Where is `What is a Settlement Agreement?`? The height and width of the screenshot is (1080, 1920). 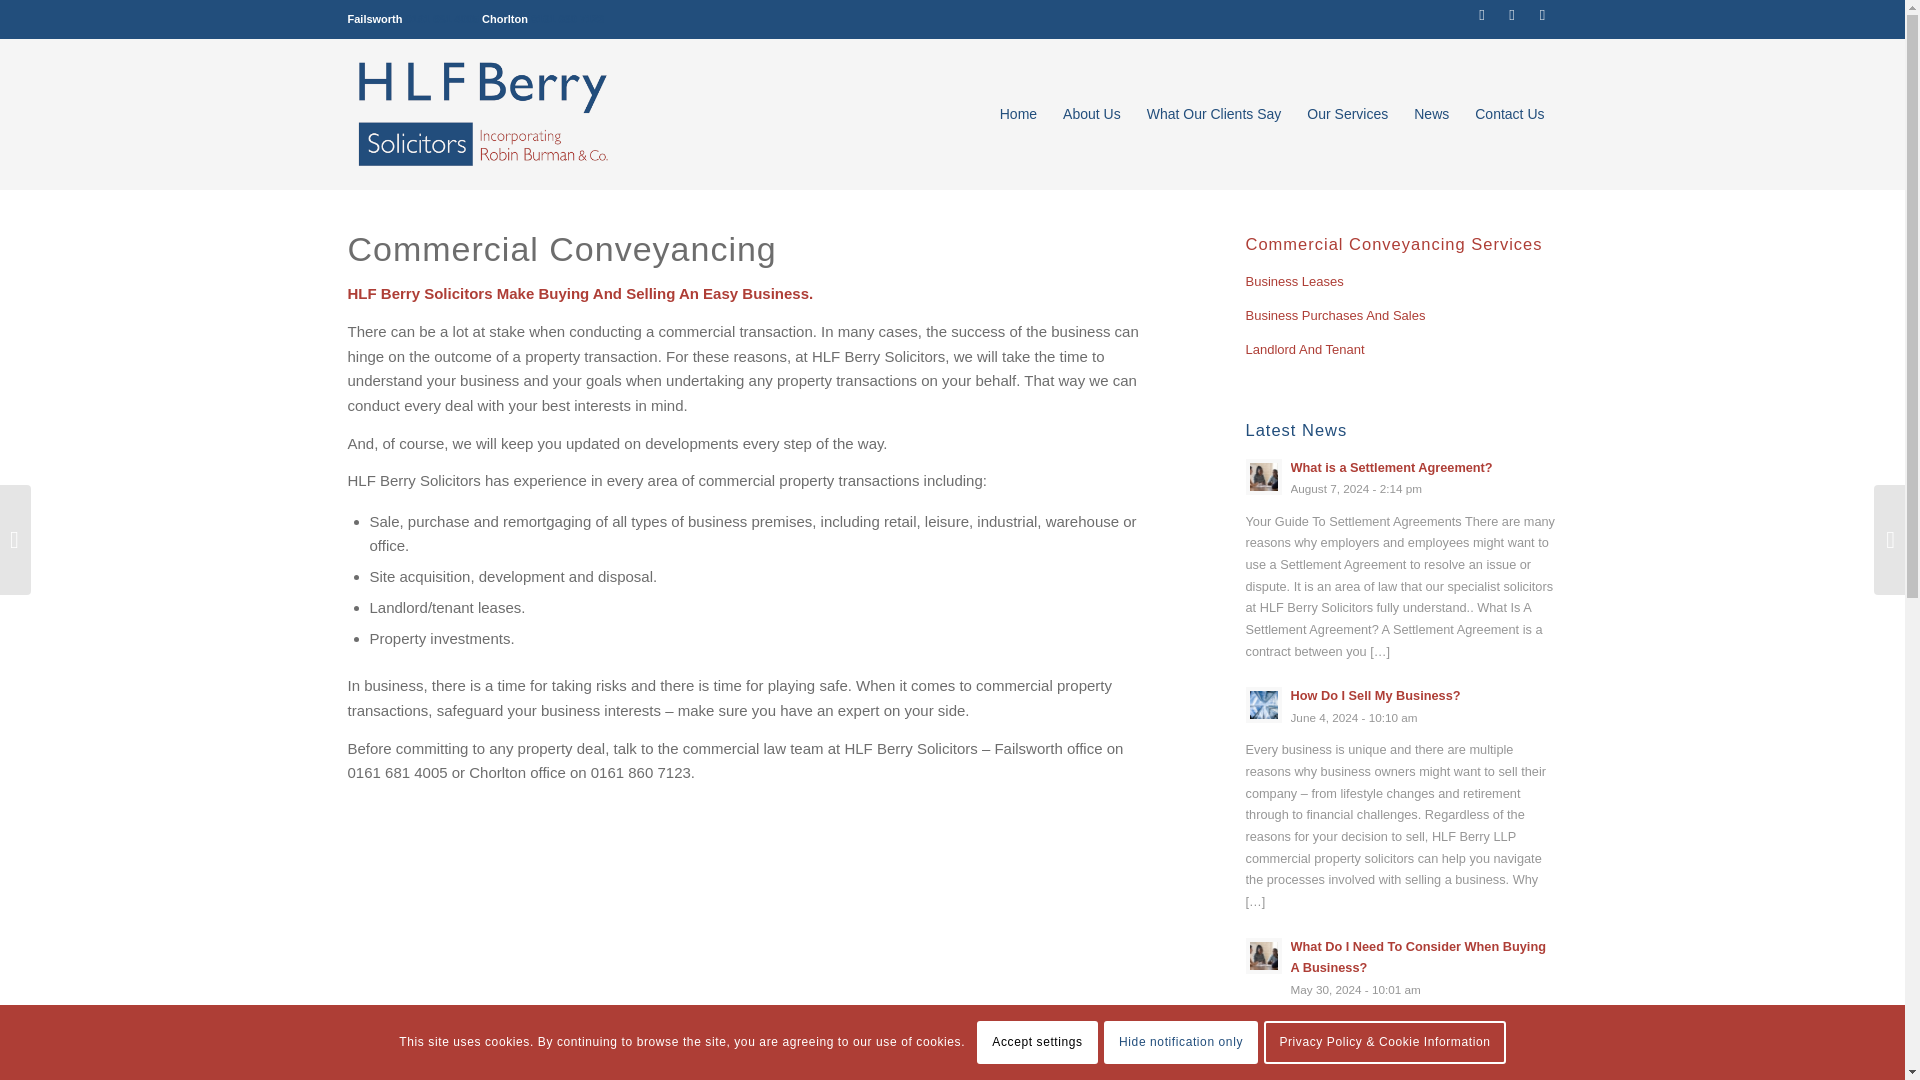 What is a Settlement Agreement? is located at coordinates (1390, 468).